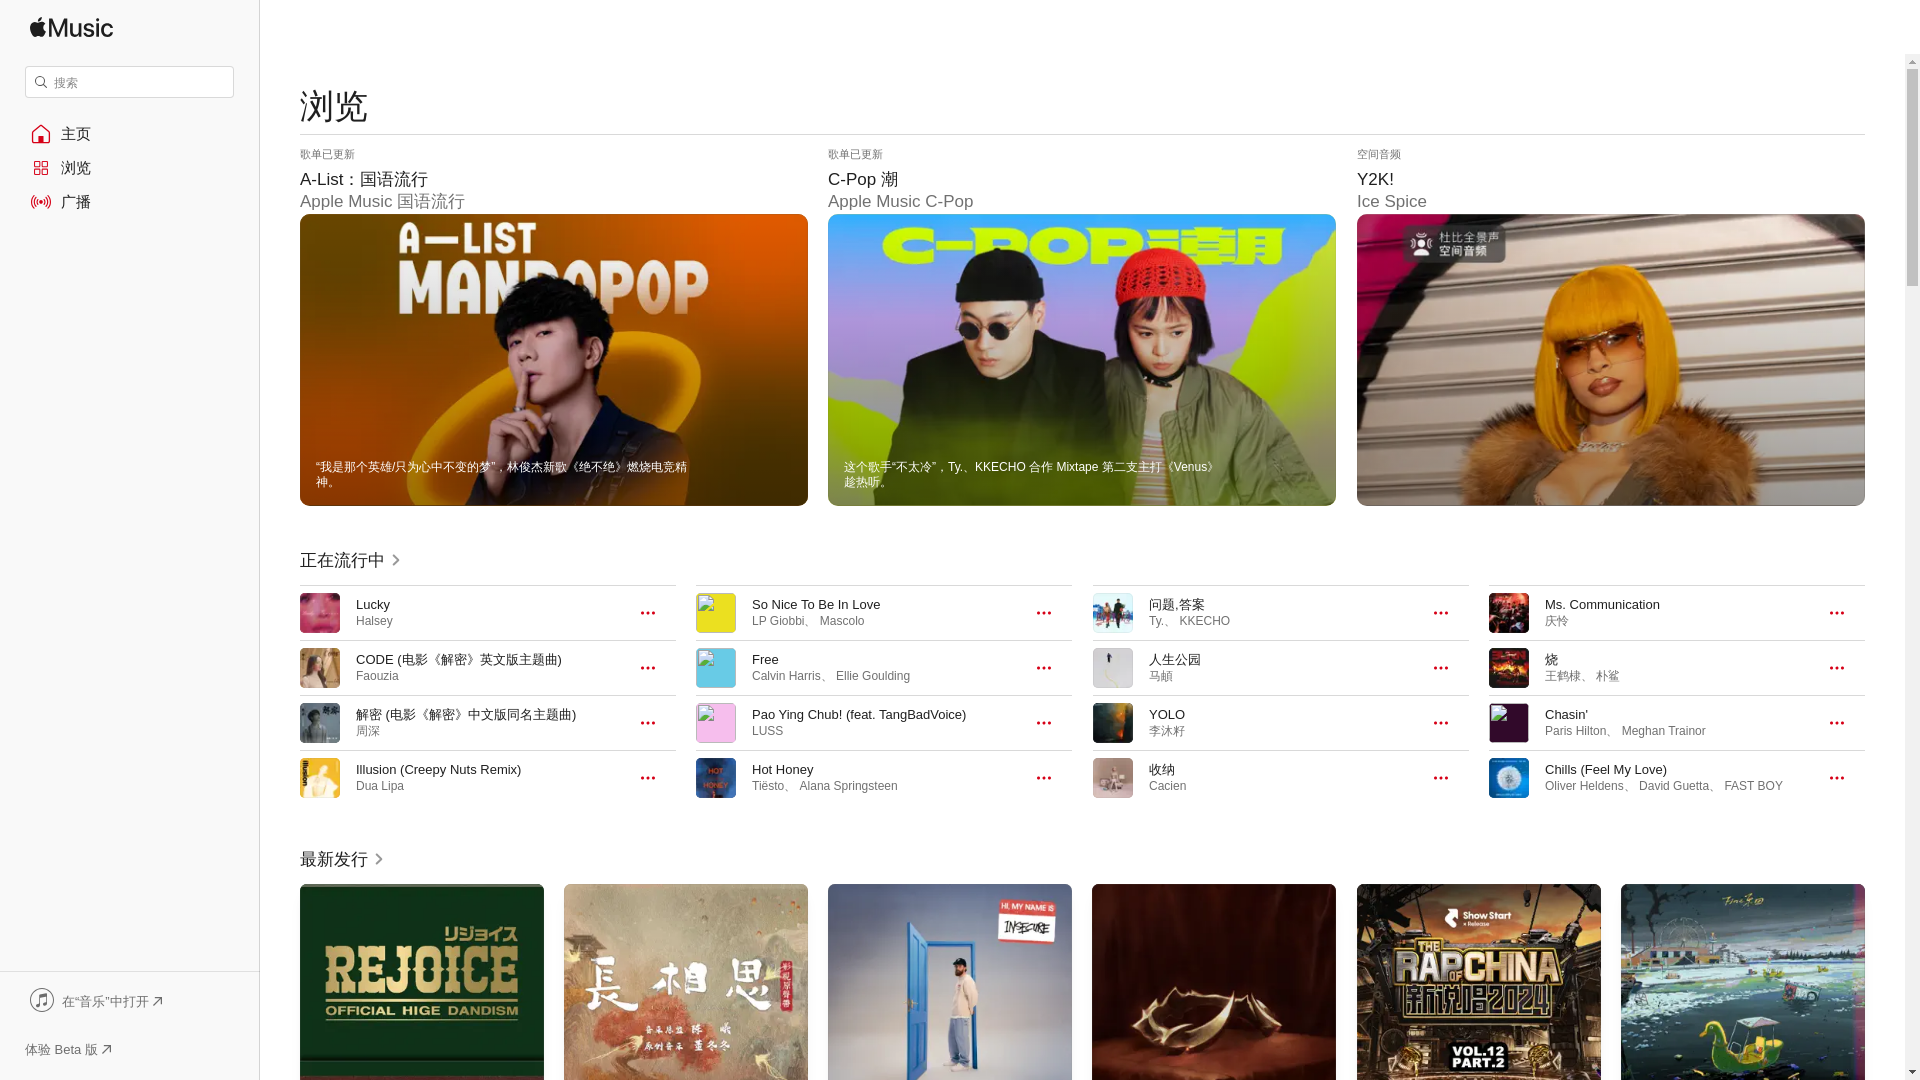  What do you see at coordinates (778, 620) in the screenshot?
I see `LP Giobbi` at bounding box center [778, 620].